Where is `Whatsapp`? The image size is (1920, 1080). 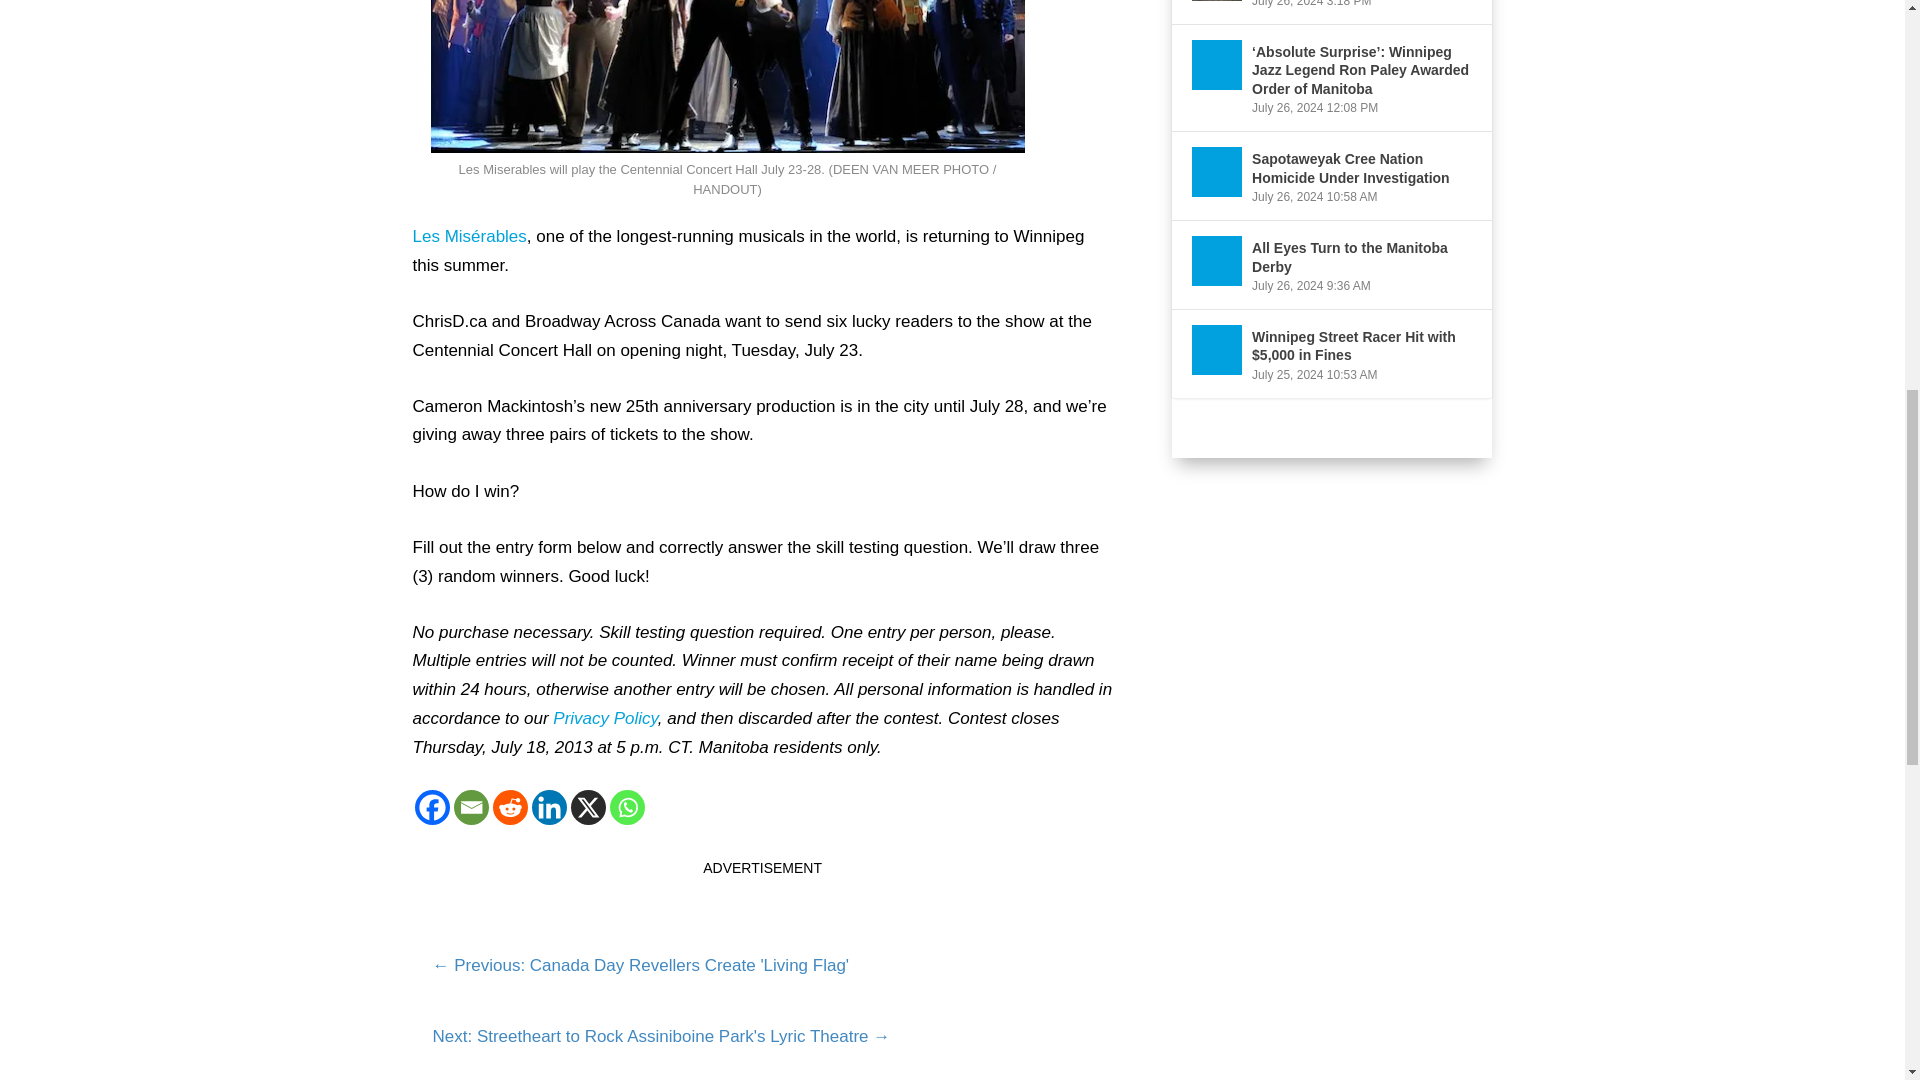 Whatsapp is located at coordinates (628, 807).